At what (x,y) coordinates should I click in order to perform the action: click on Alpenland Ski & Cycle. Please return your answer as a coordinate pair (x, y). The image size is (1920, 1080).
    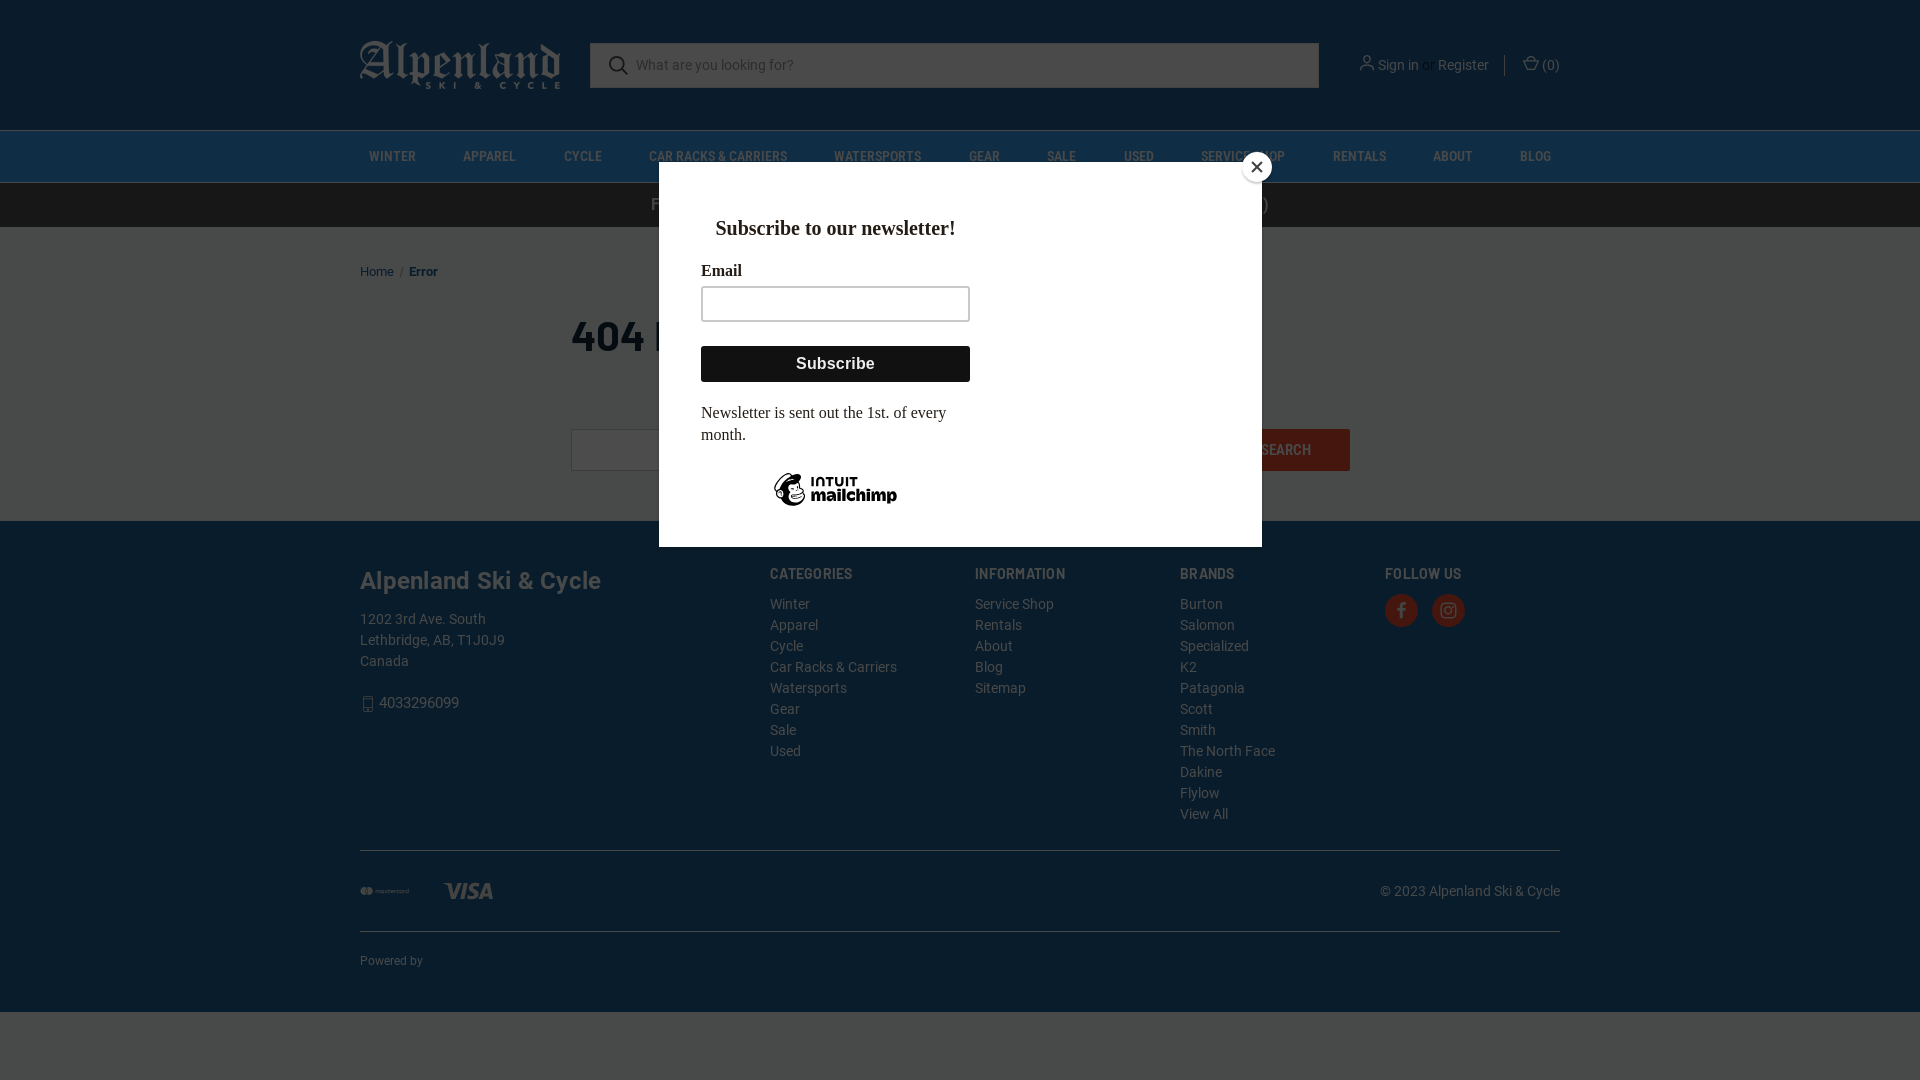
    Looking at the image, I should click on (460, 65).